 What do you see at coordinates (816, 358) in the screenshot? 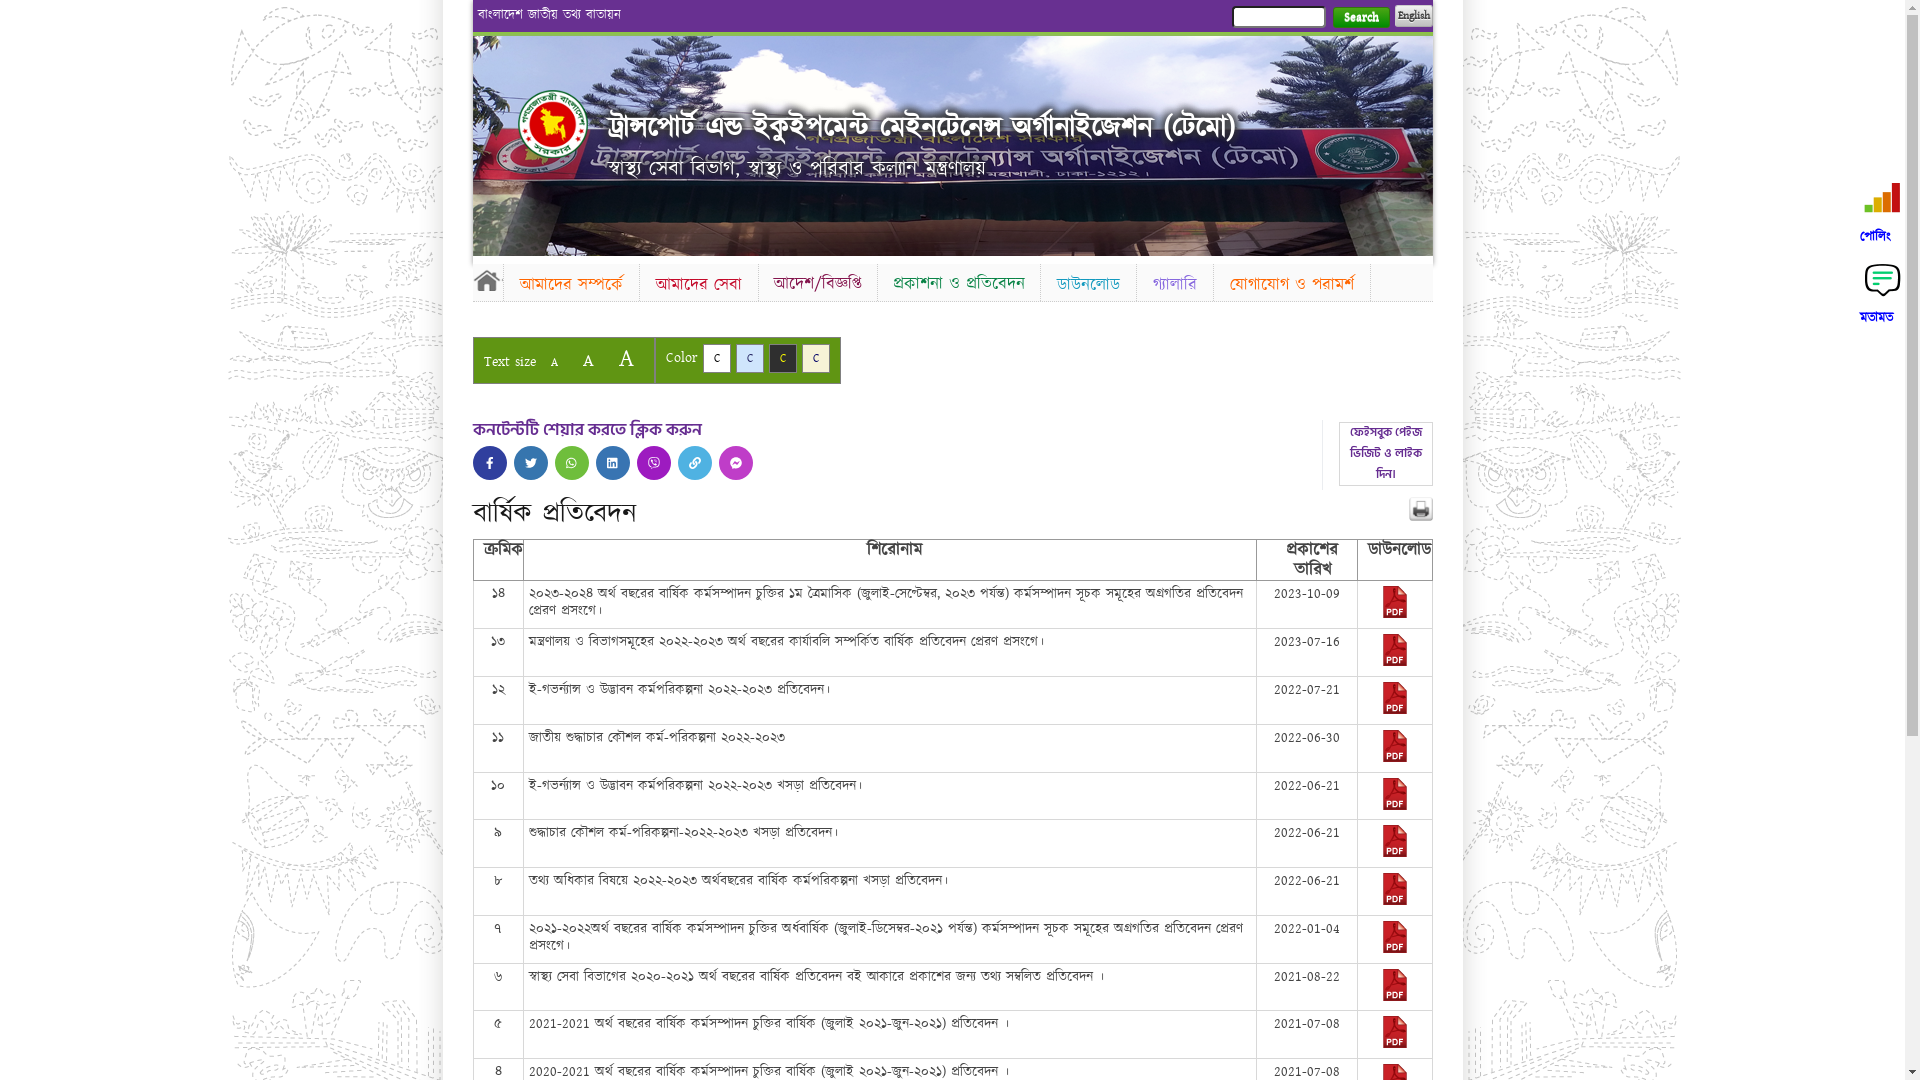
I see `C` at bounding box center [816, 358].